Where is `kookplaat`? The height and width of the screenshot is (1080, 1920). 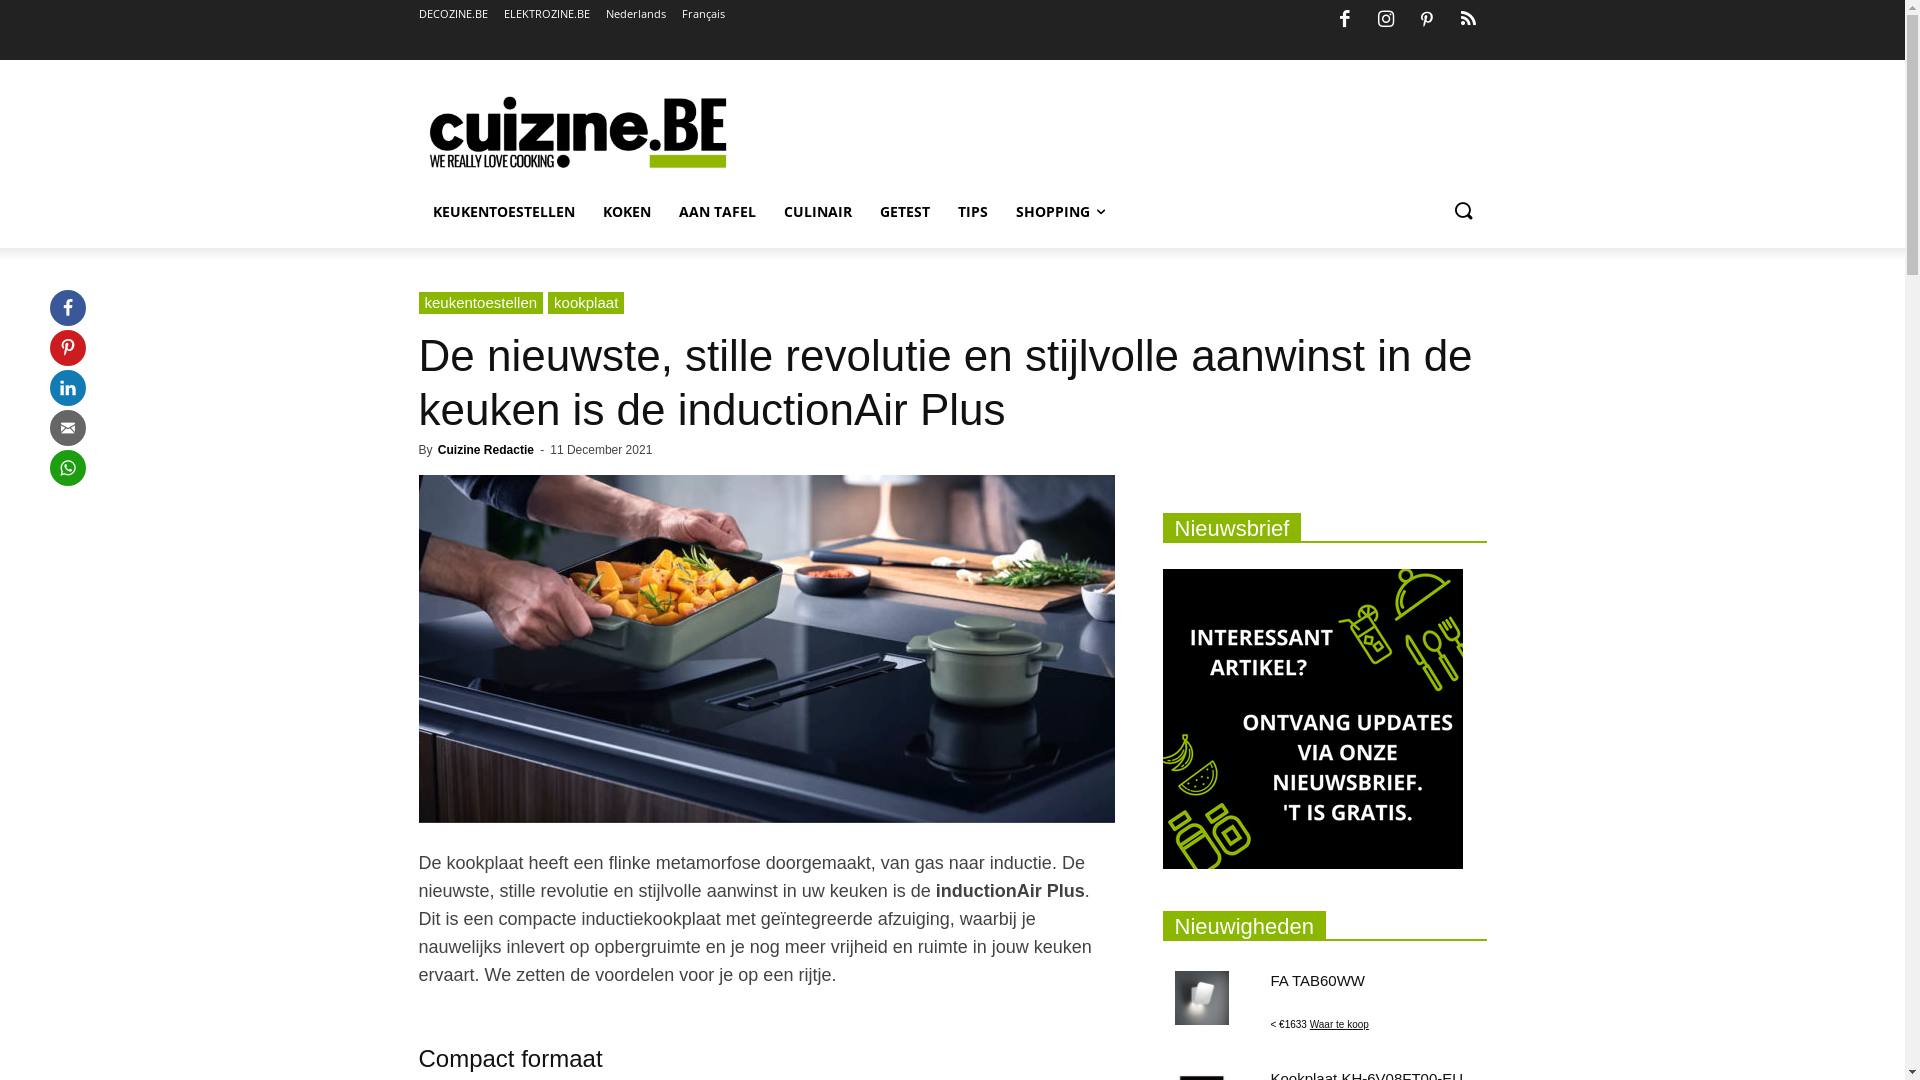
kookplaat is located at coordinates (586, 303).